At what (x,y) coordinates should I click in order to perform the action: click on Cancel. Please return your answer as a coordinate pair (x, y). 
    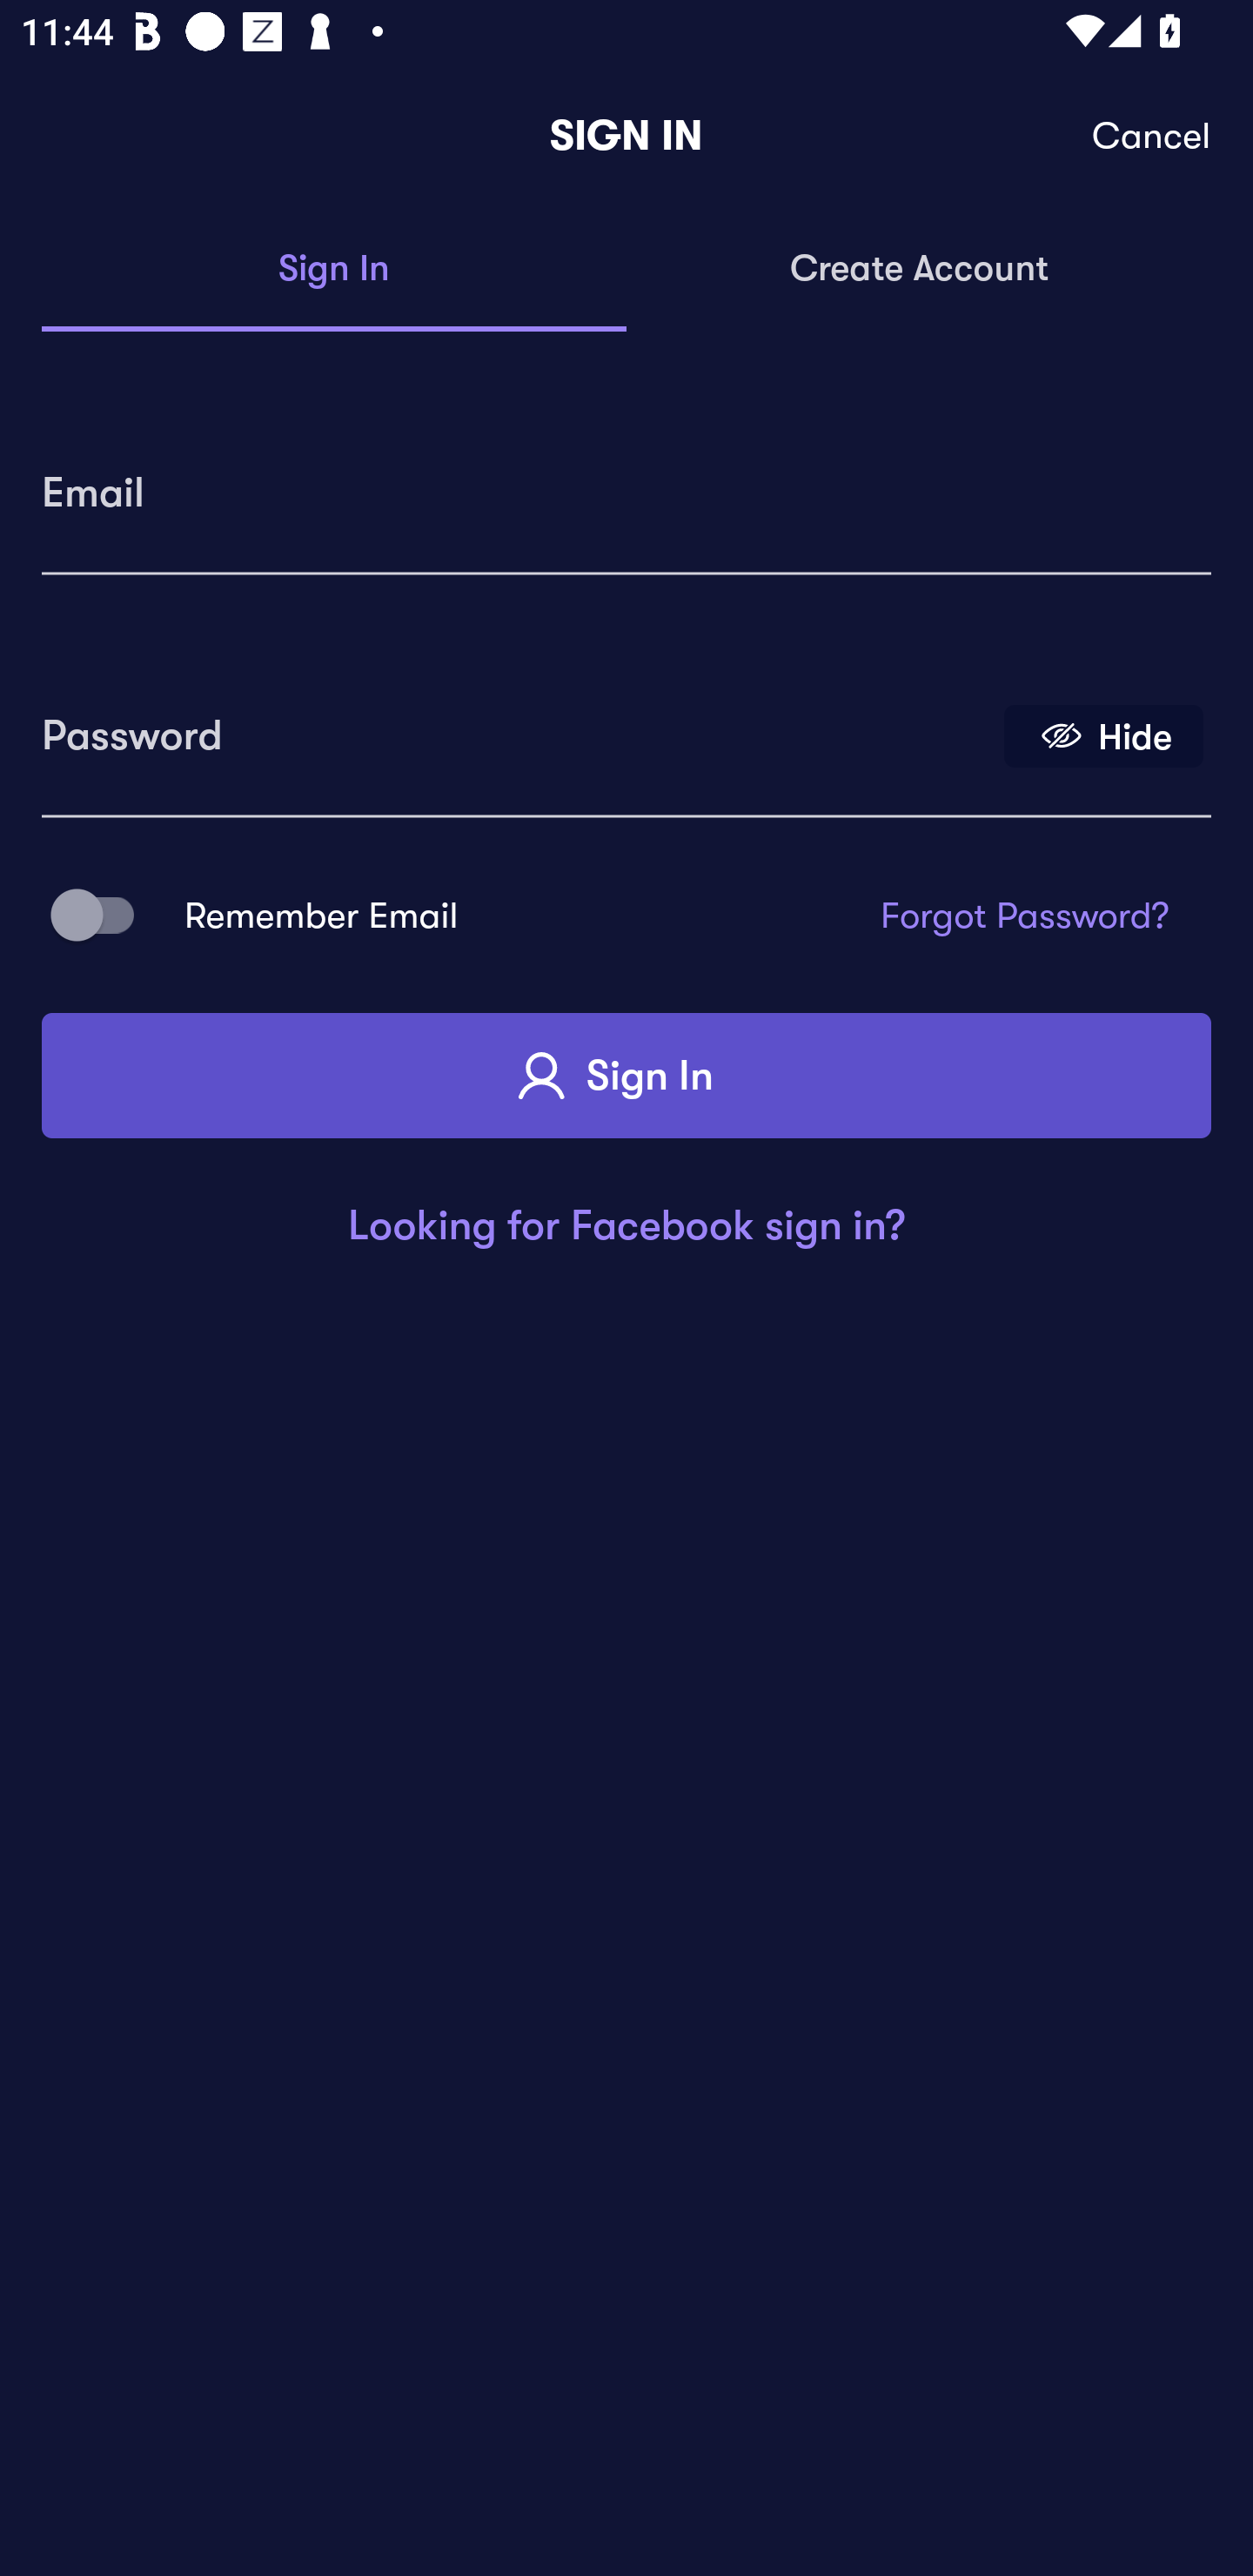
    Looking at the image, I should click on (1152, 136).